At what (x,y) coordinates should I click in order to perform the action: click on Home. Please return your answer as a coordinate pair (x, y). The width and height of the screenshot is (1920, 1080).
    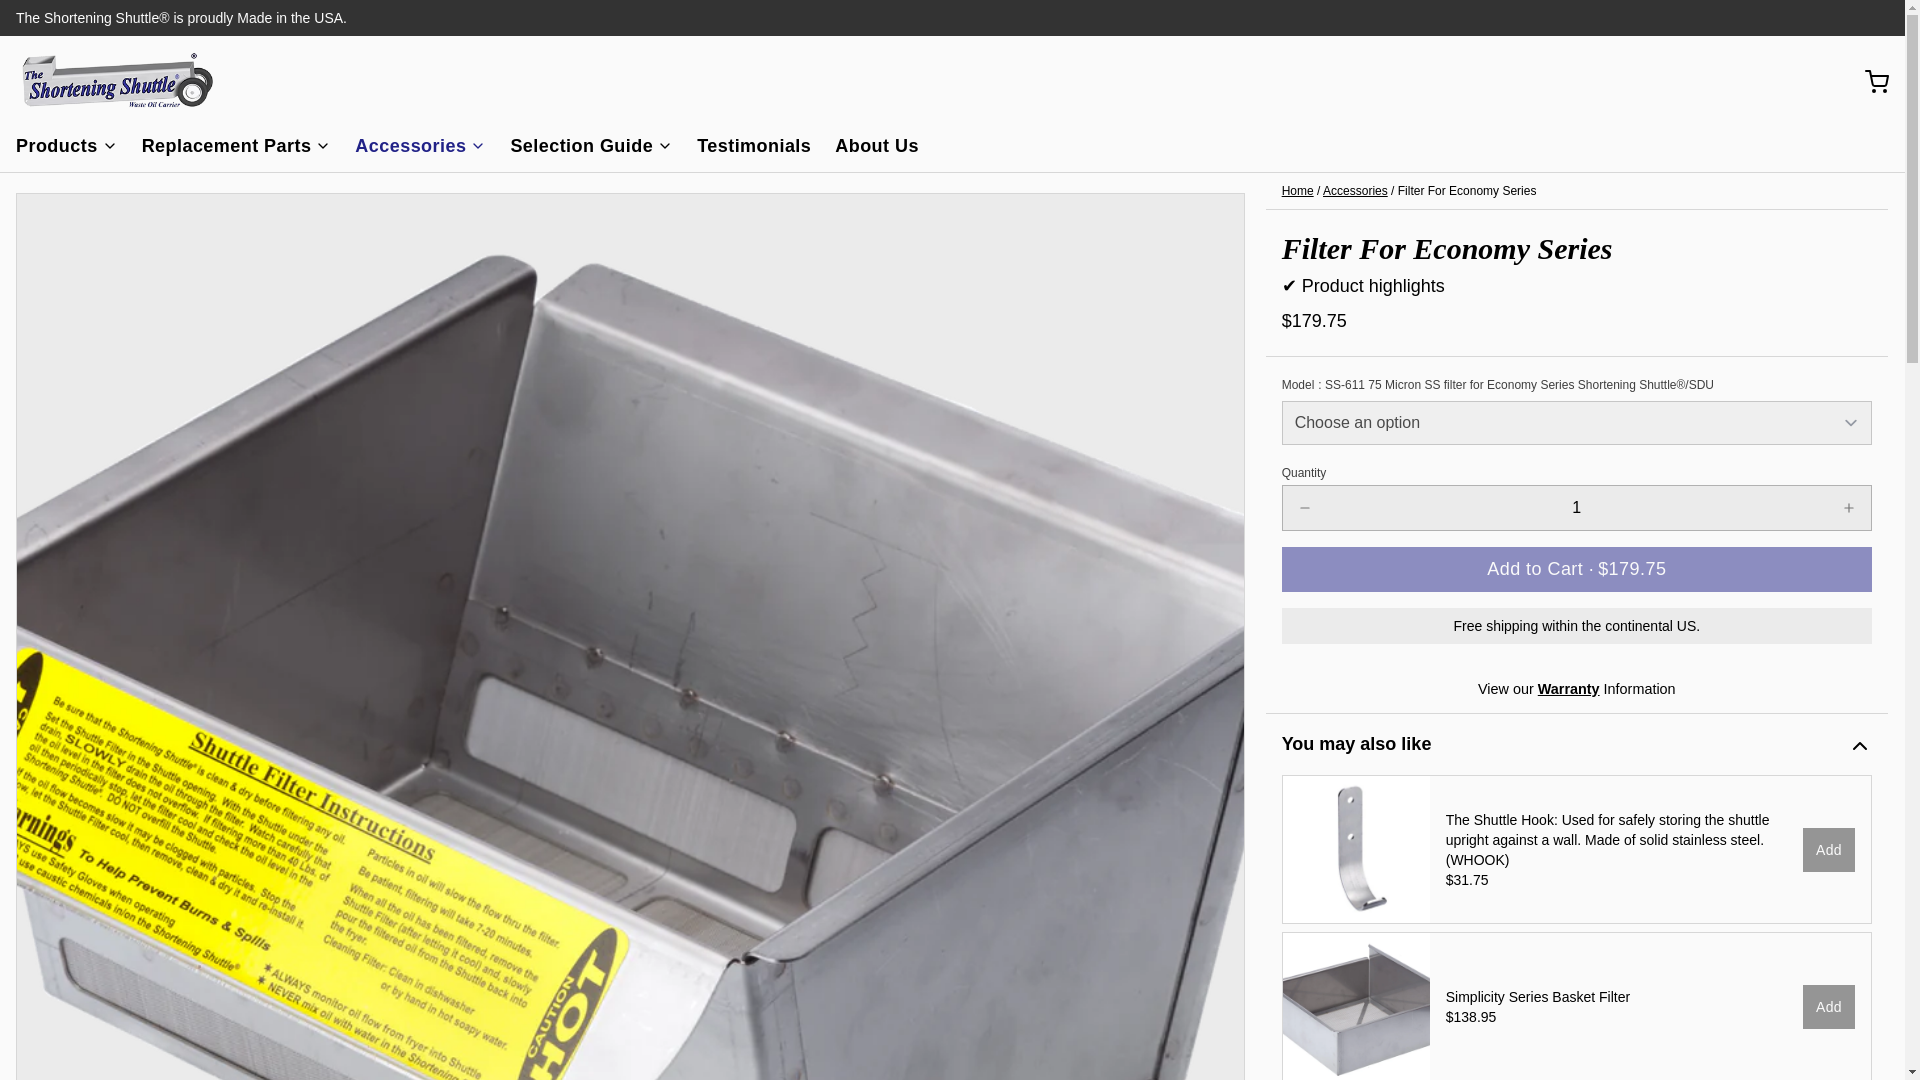
    Looking at the image, I should click on (1298, 190).